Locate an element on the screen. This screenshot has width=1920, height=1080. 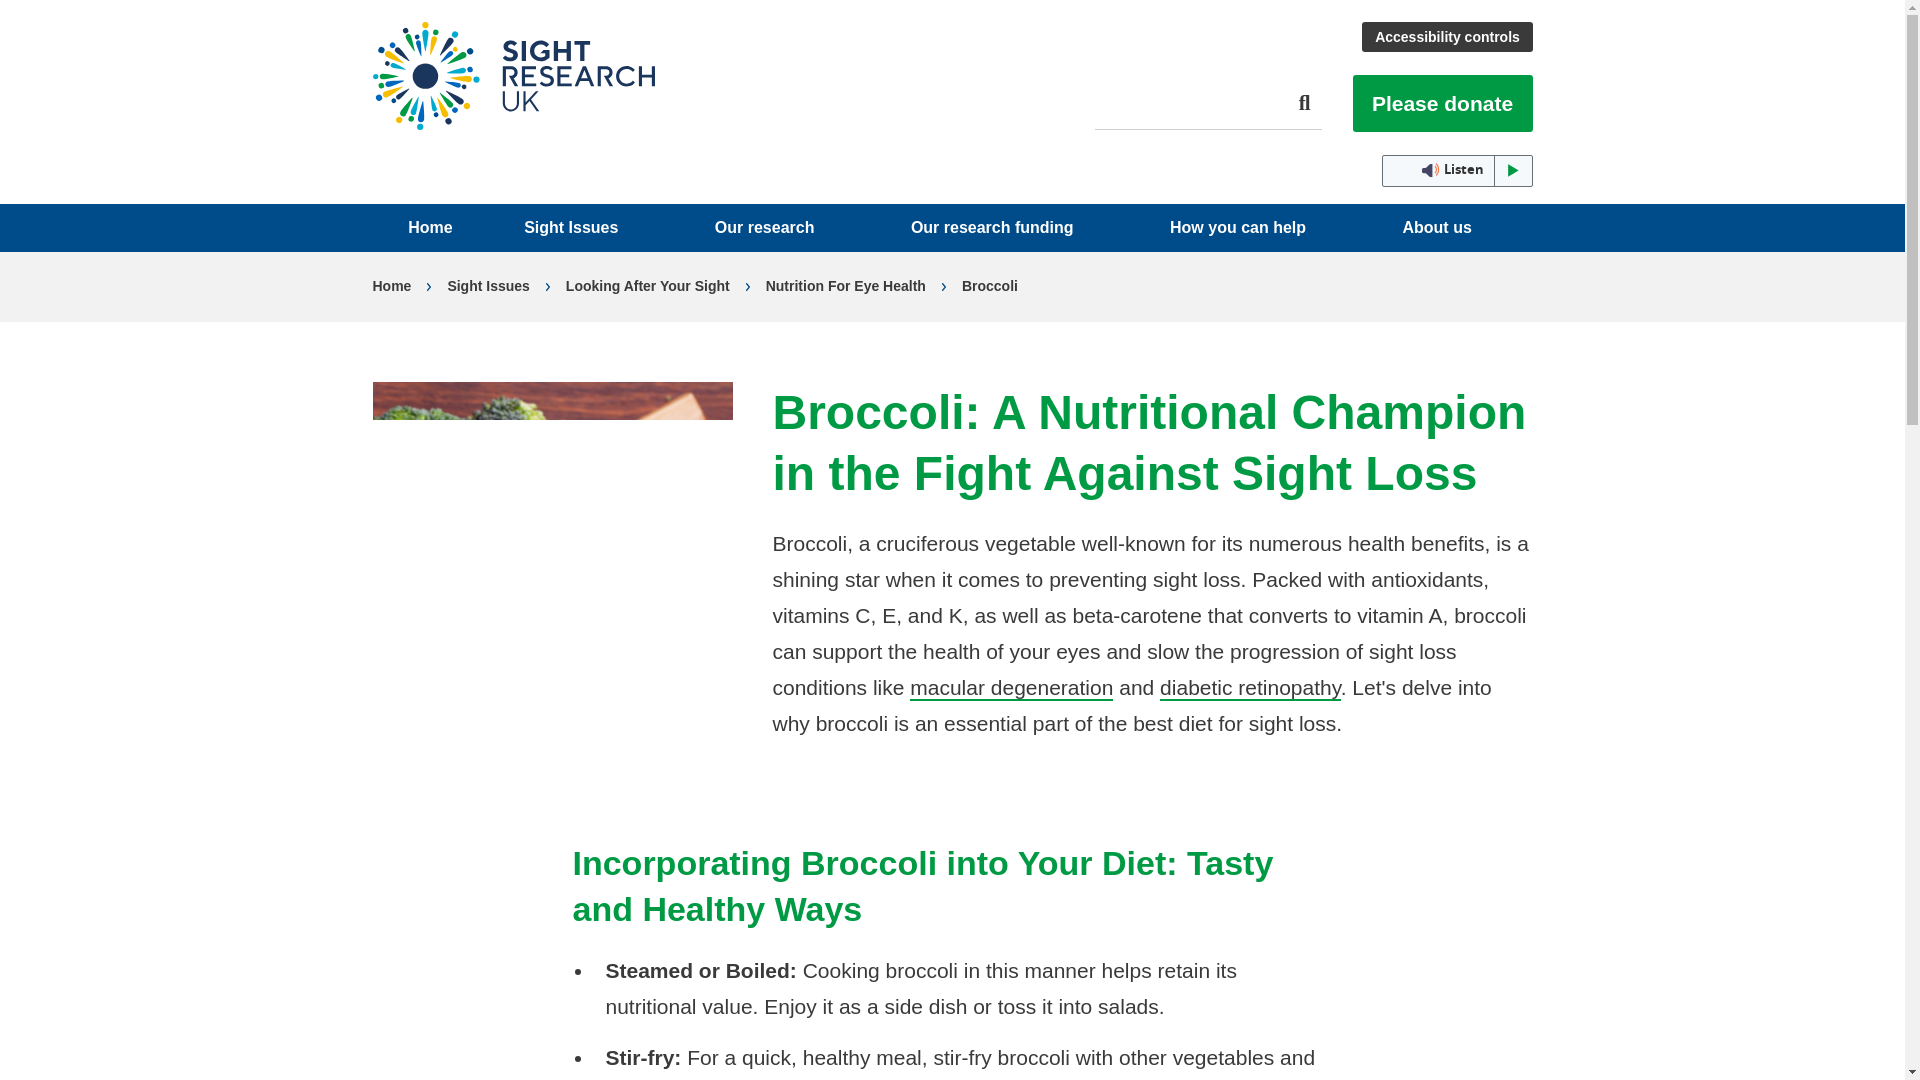
Home is located at coordinates (430, 228).